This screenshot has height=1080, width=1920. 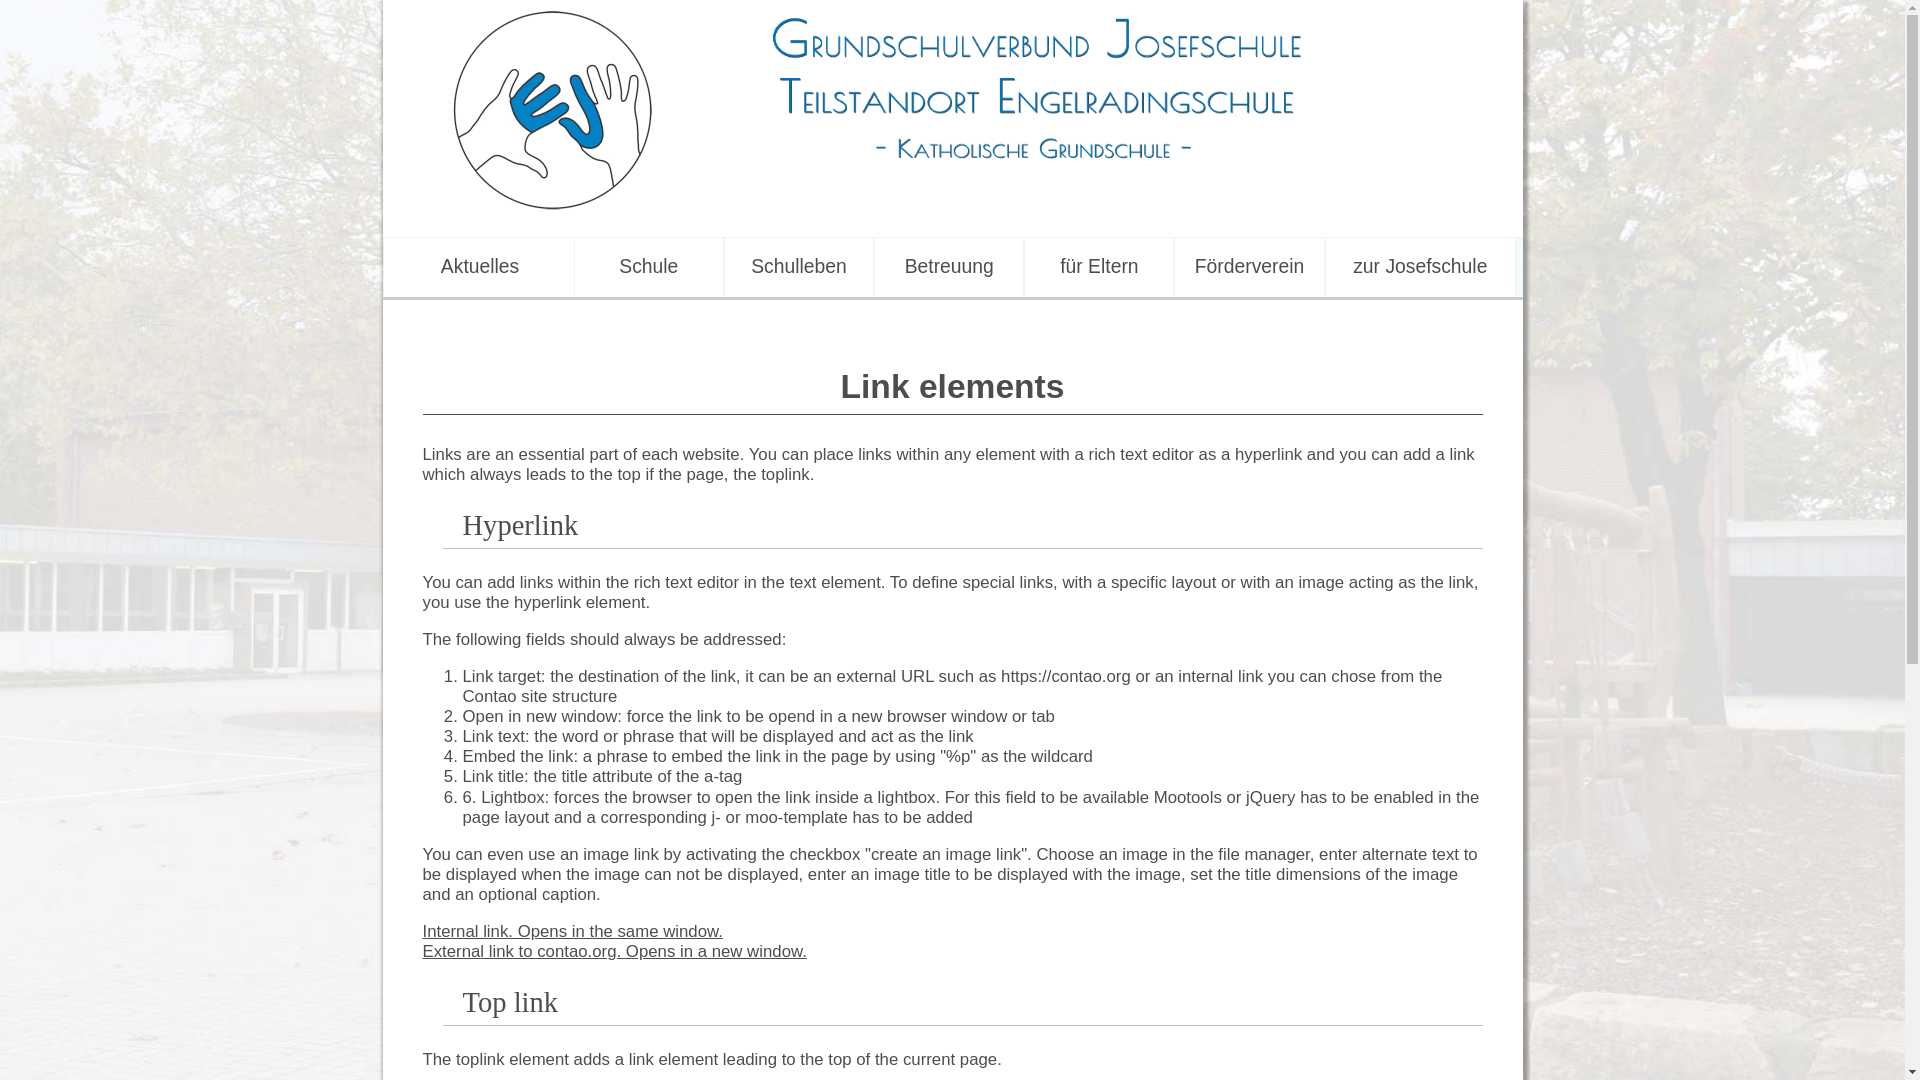 What do you see at coordinates (799, 267) in the screenshot?
I see `Schulleben` at bounding box center [799, 267].